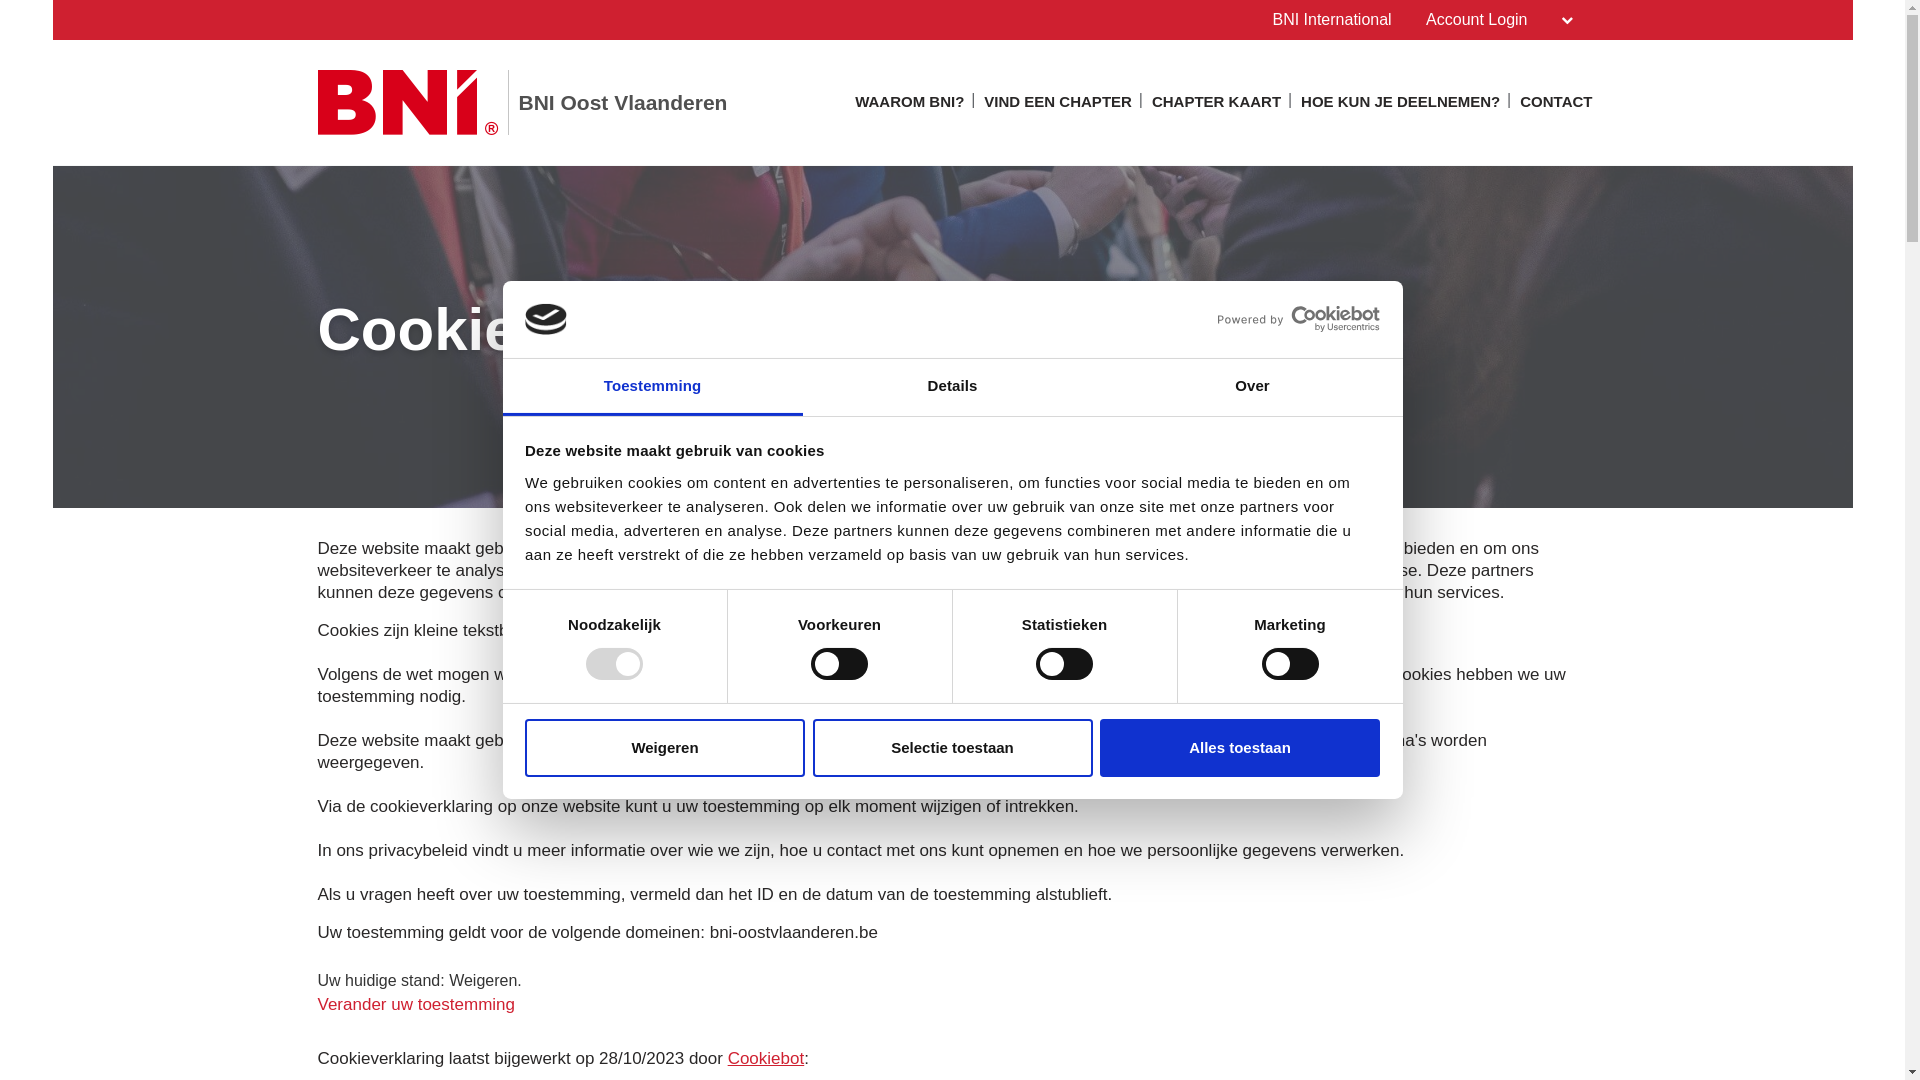  Describe the element at coordinates (417, 1004) in the screenshot. I see `Verander uw toestemming` at that location.